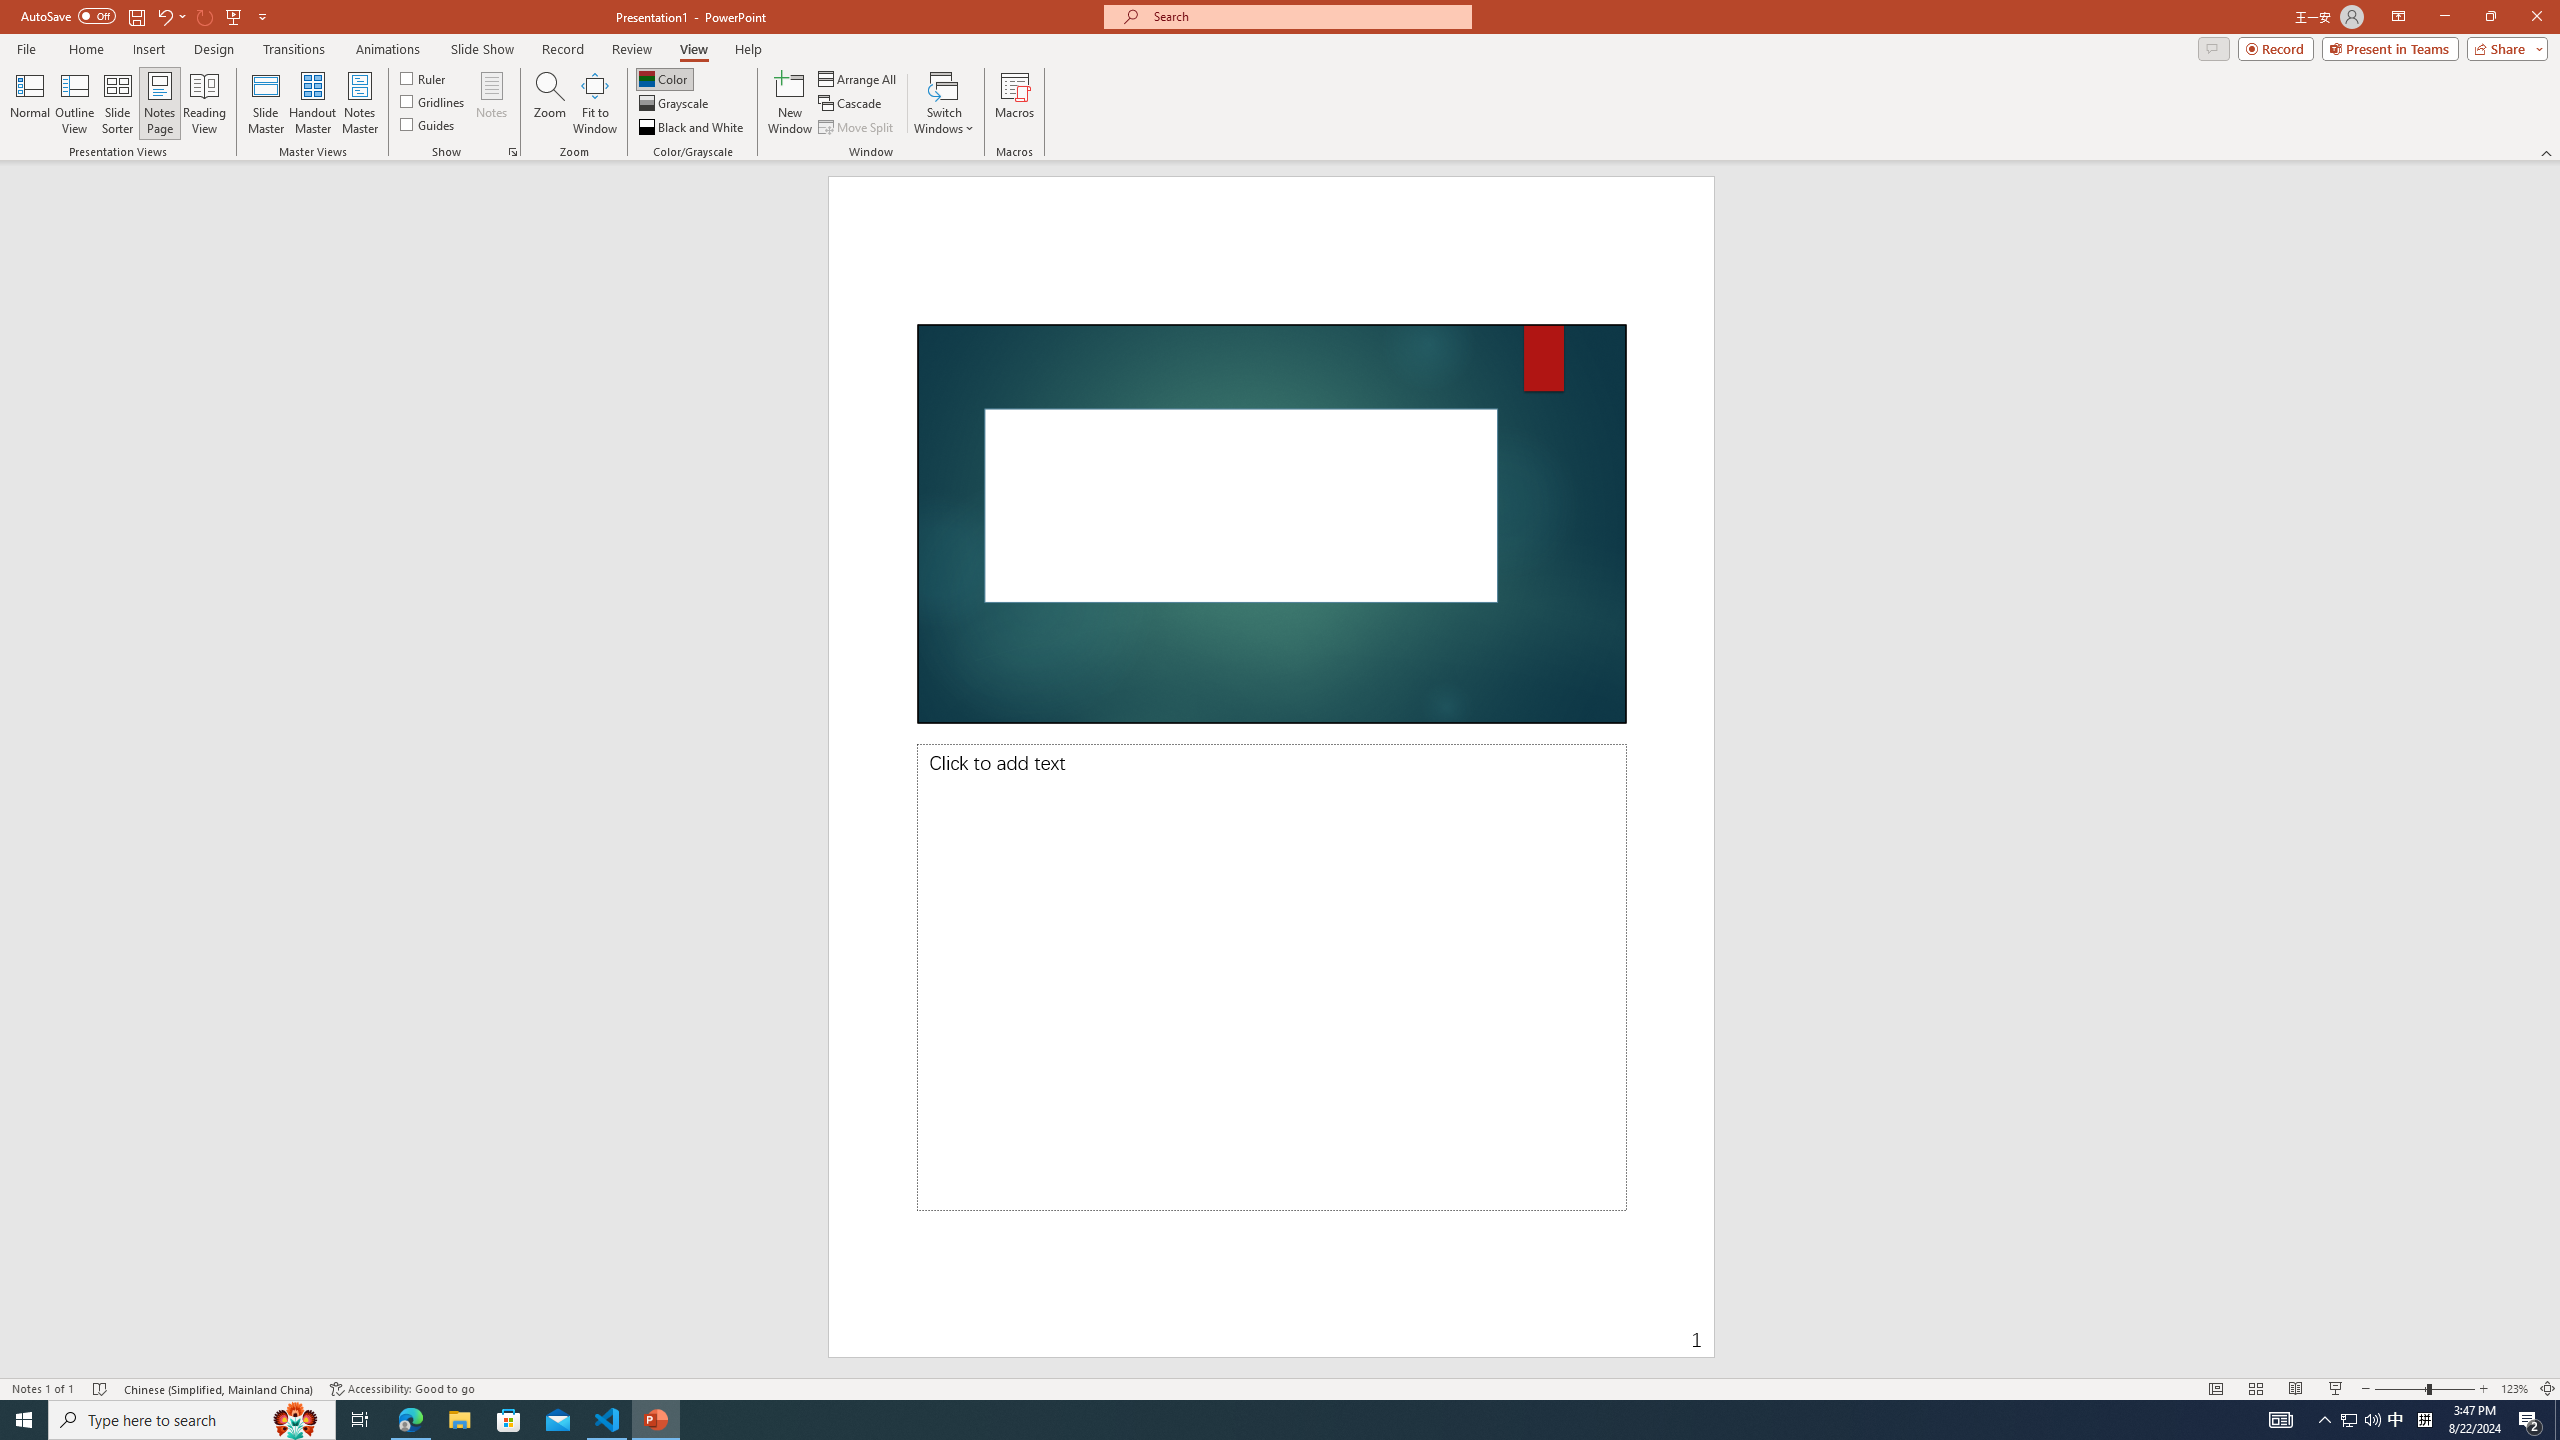 Image resolution: width=2560 pixels, height=1440 pixels. I want to click on Slide Show, so click(482, 49).